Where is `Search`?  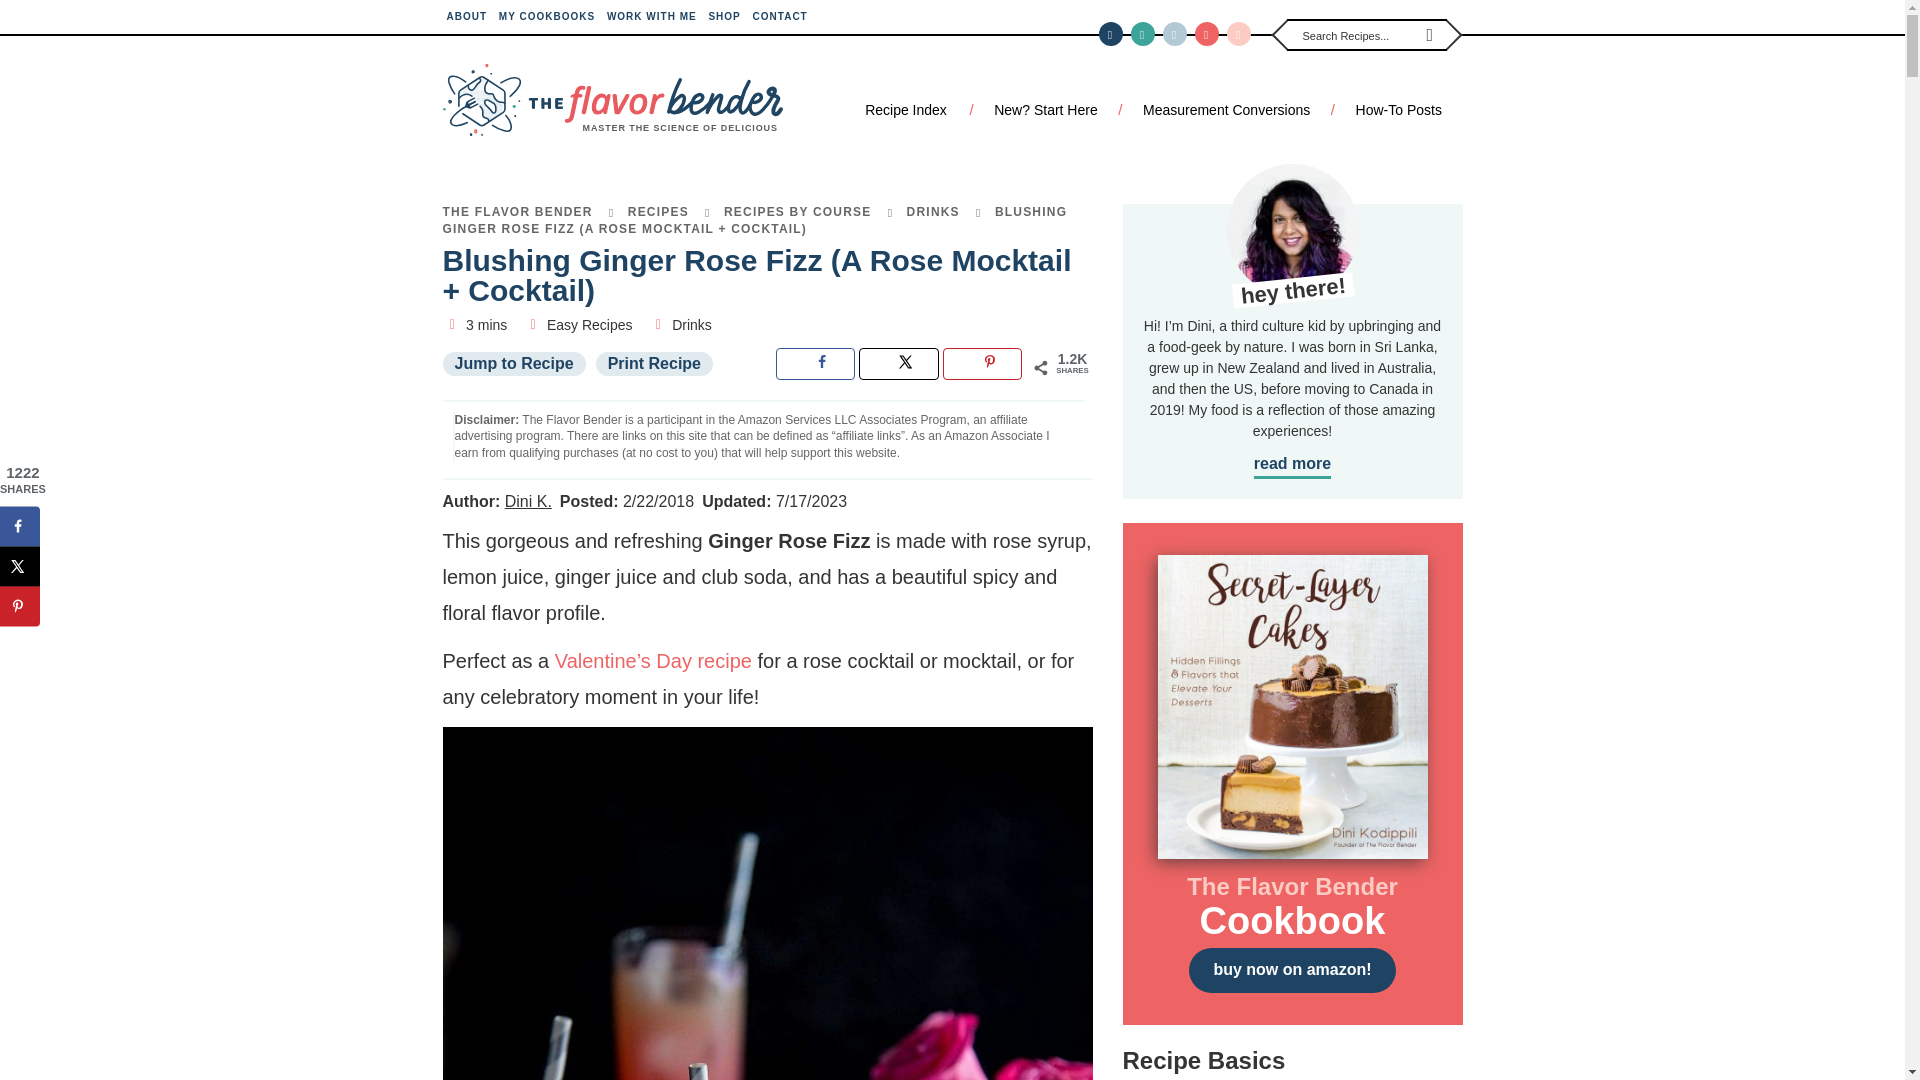 Search is located at coordinates (1421, 34).